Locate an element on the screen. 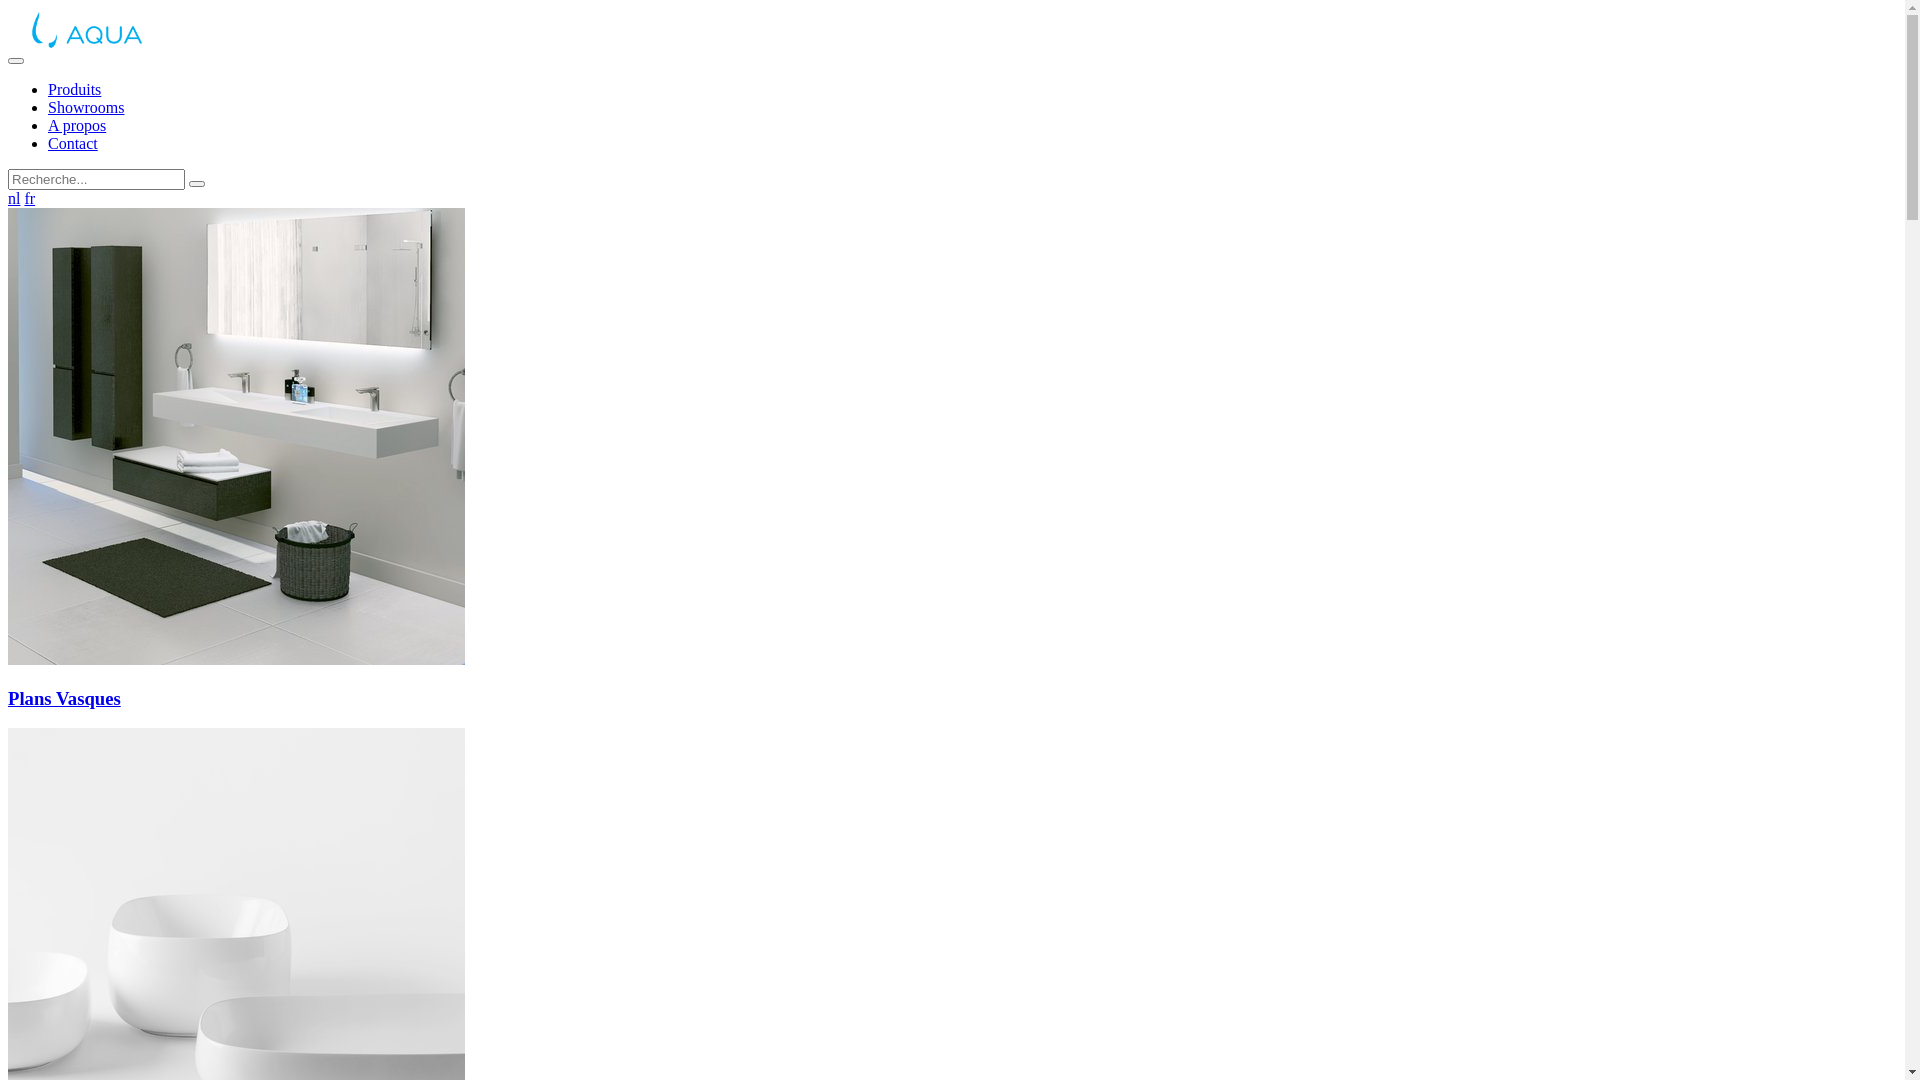 Image resolution: width=1920 pixels, height=1080 pixels. Contact is located at coordinates (73, 144).